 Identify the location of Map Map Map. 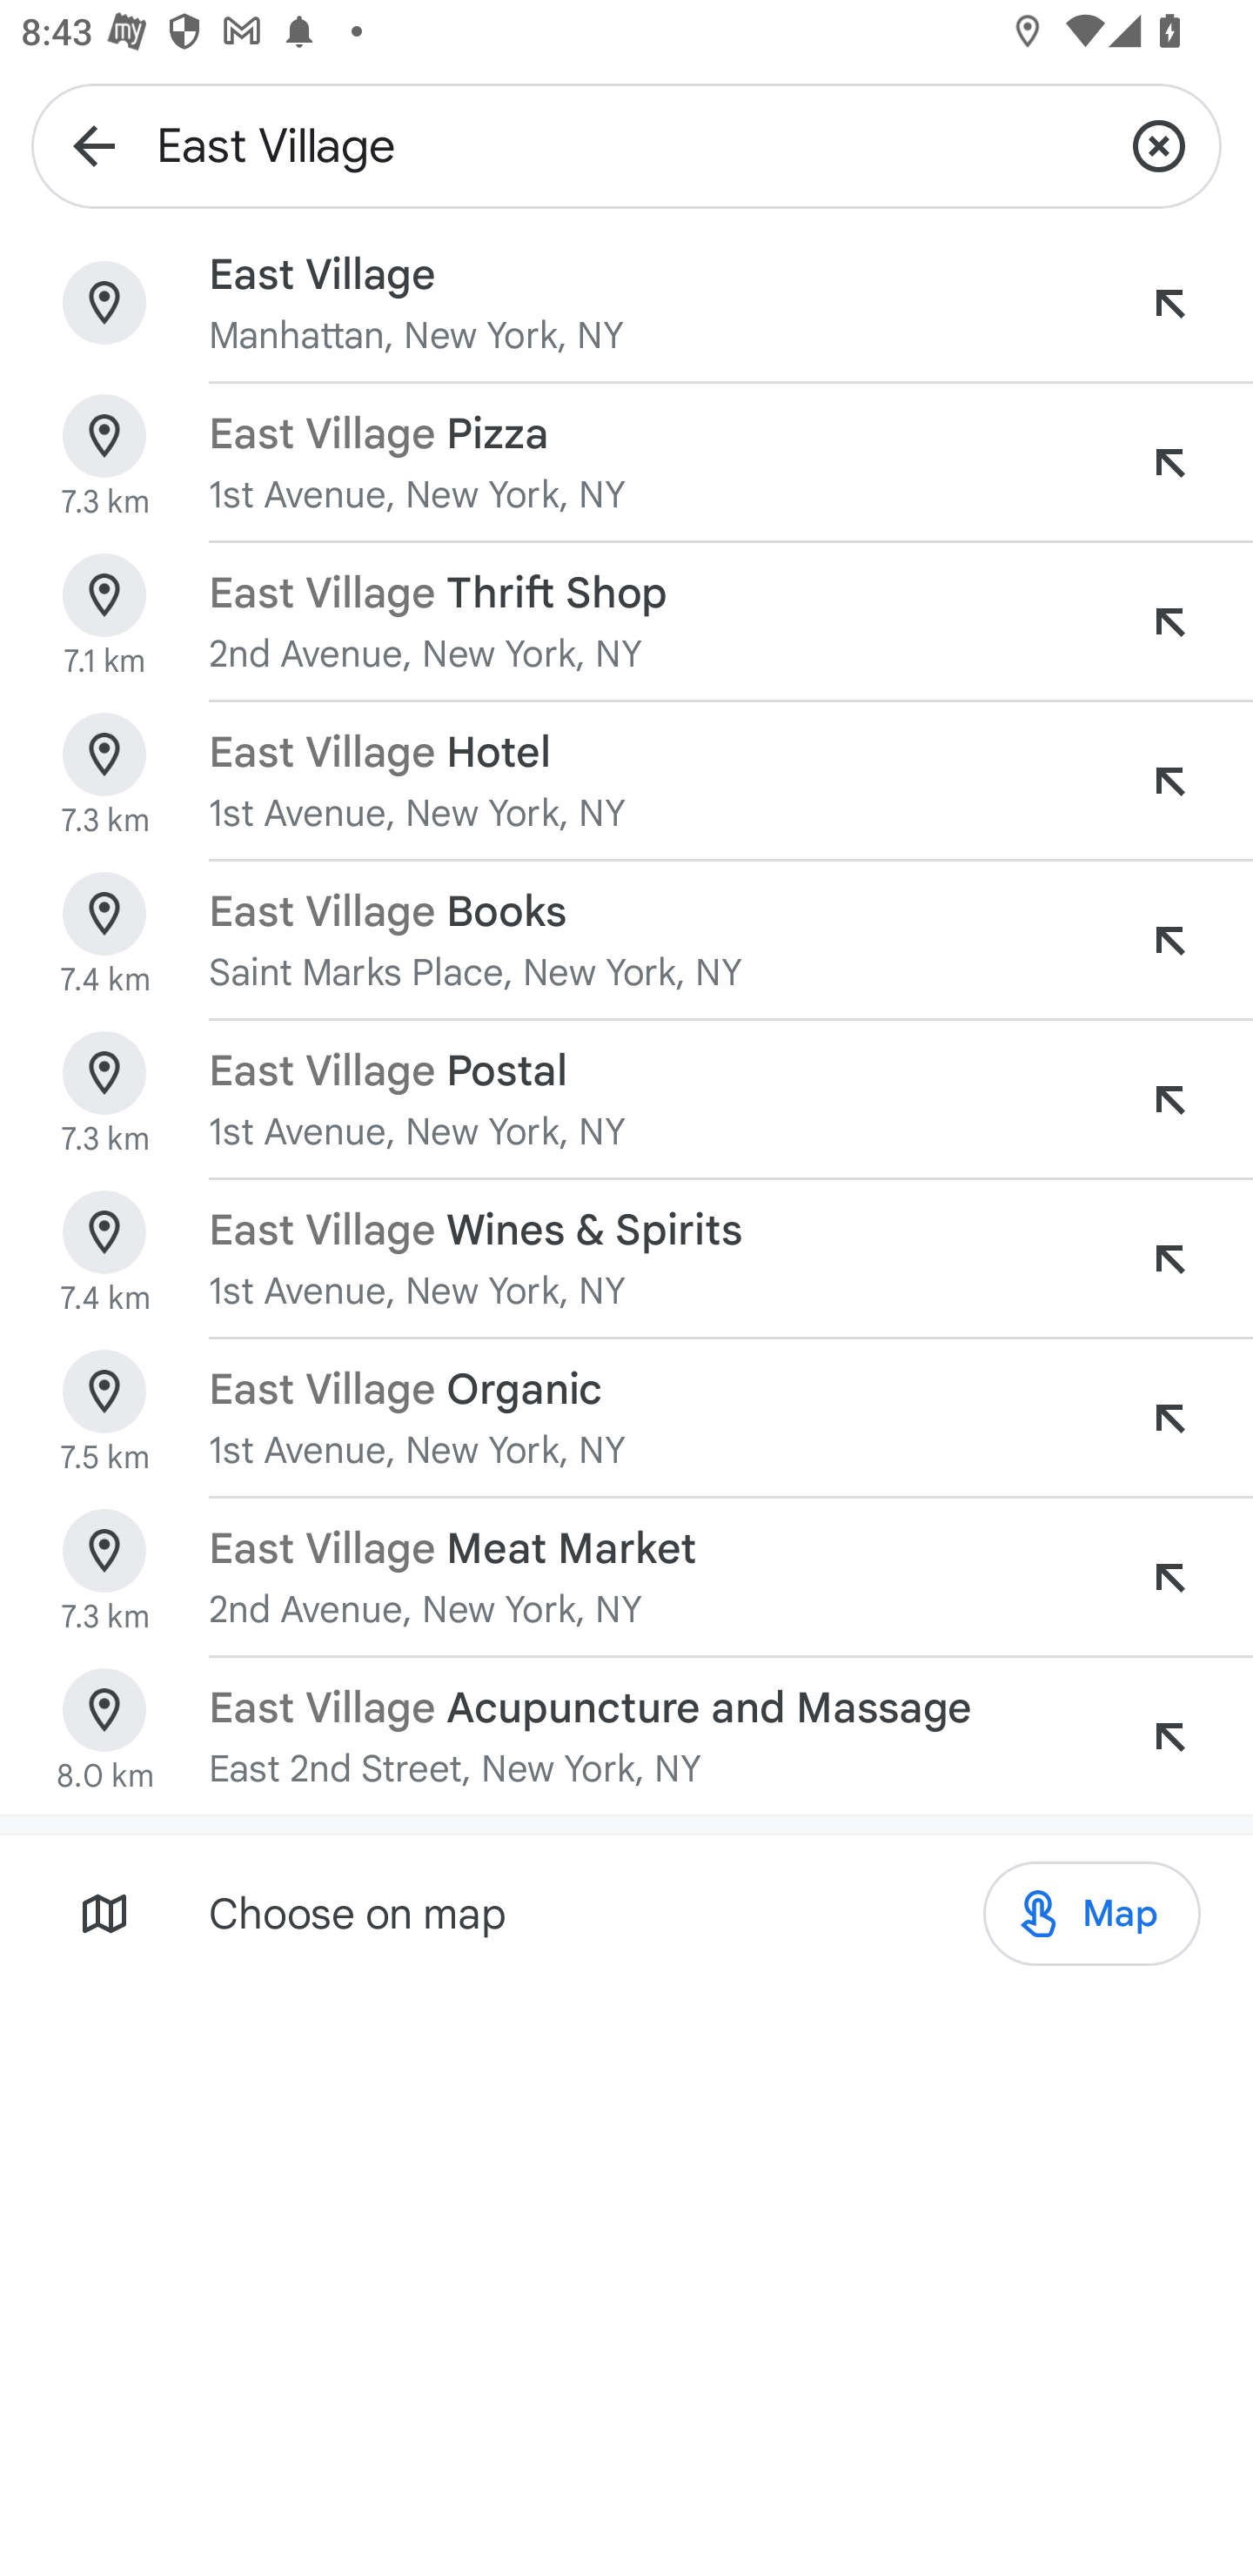
(1091, 1914).